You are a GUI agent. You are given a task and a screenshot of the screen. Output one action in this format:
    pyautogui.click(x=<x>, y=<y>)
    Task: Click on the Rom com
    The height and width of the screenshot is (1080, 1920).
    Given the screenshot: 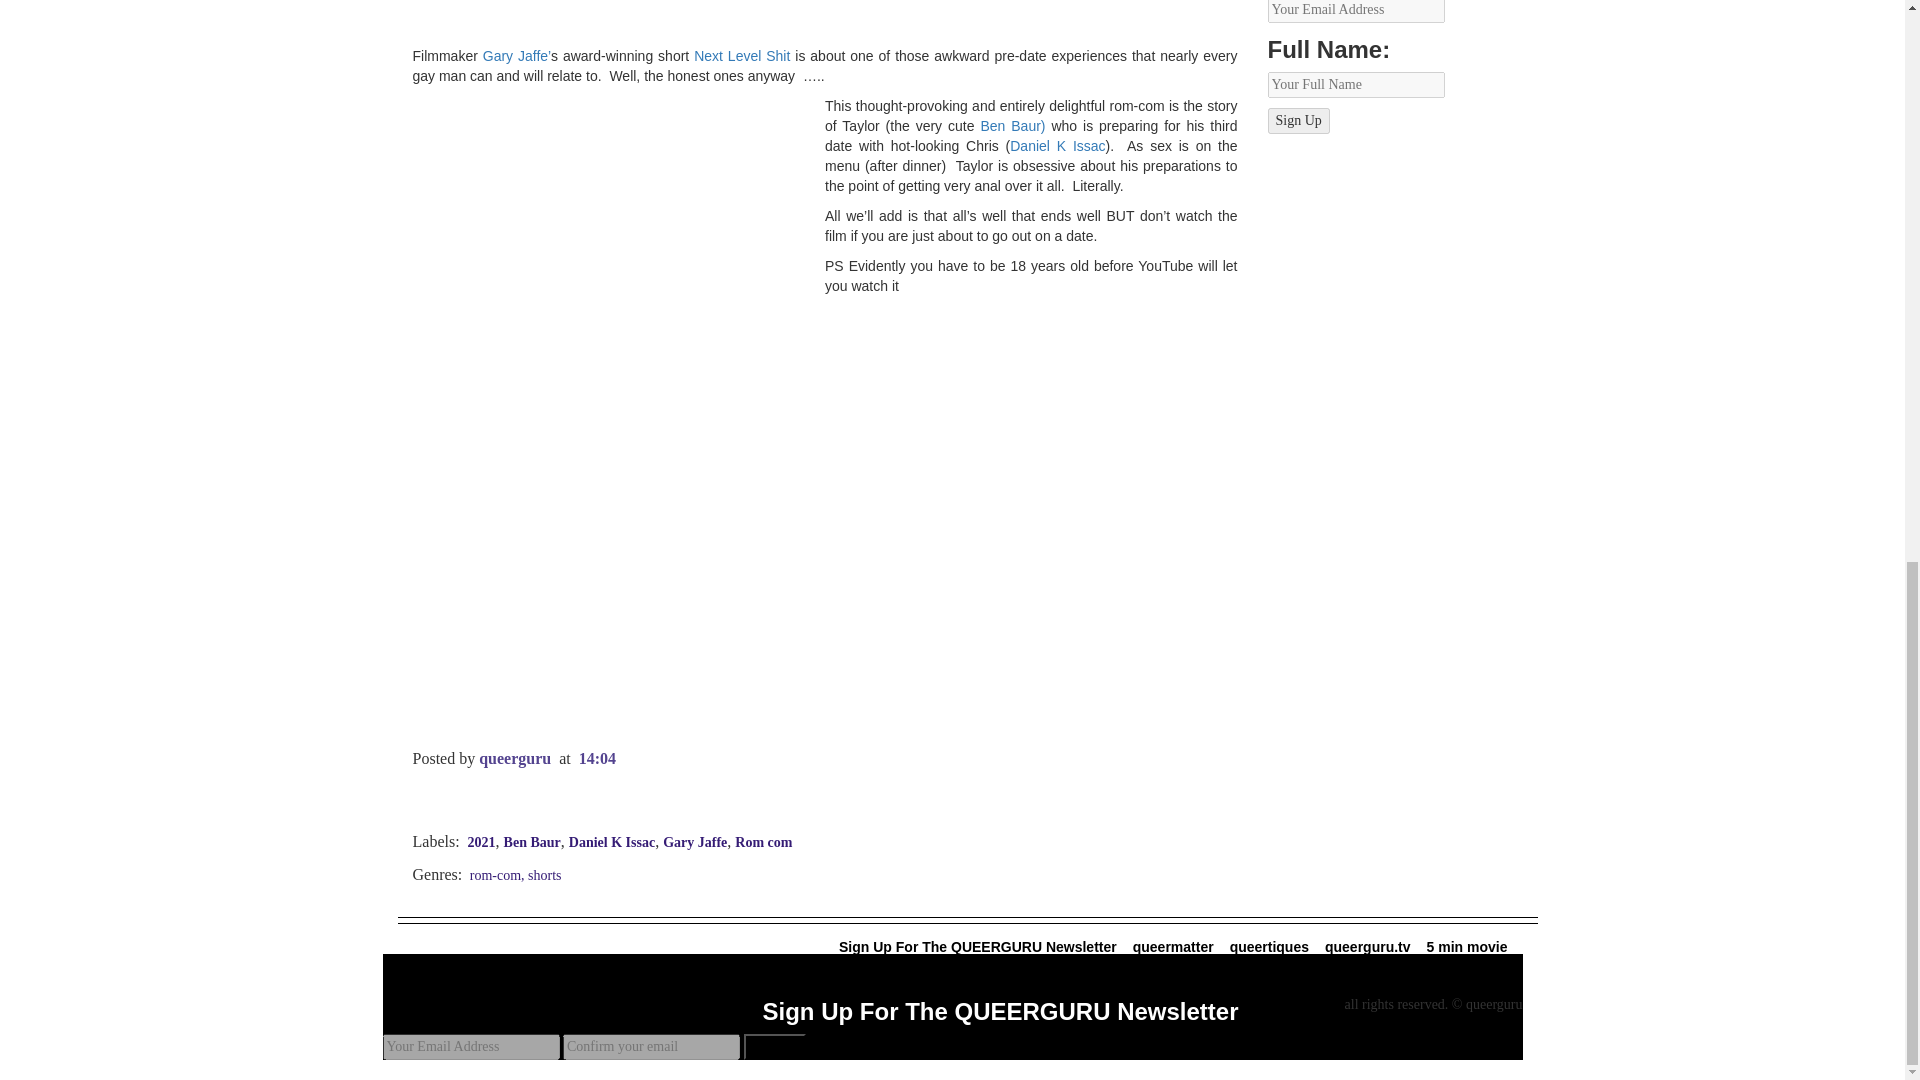 What is the action you would take?
    pyautogui.click(x=763, y=842)
    